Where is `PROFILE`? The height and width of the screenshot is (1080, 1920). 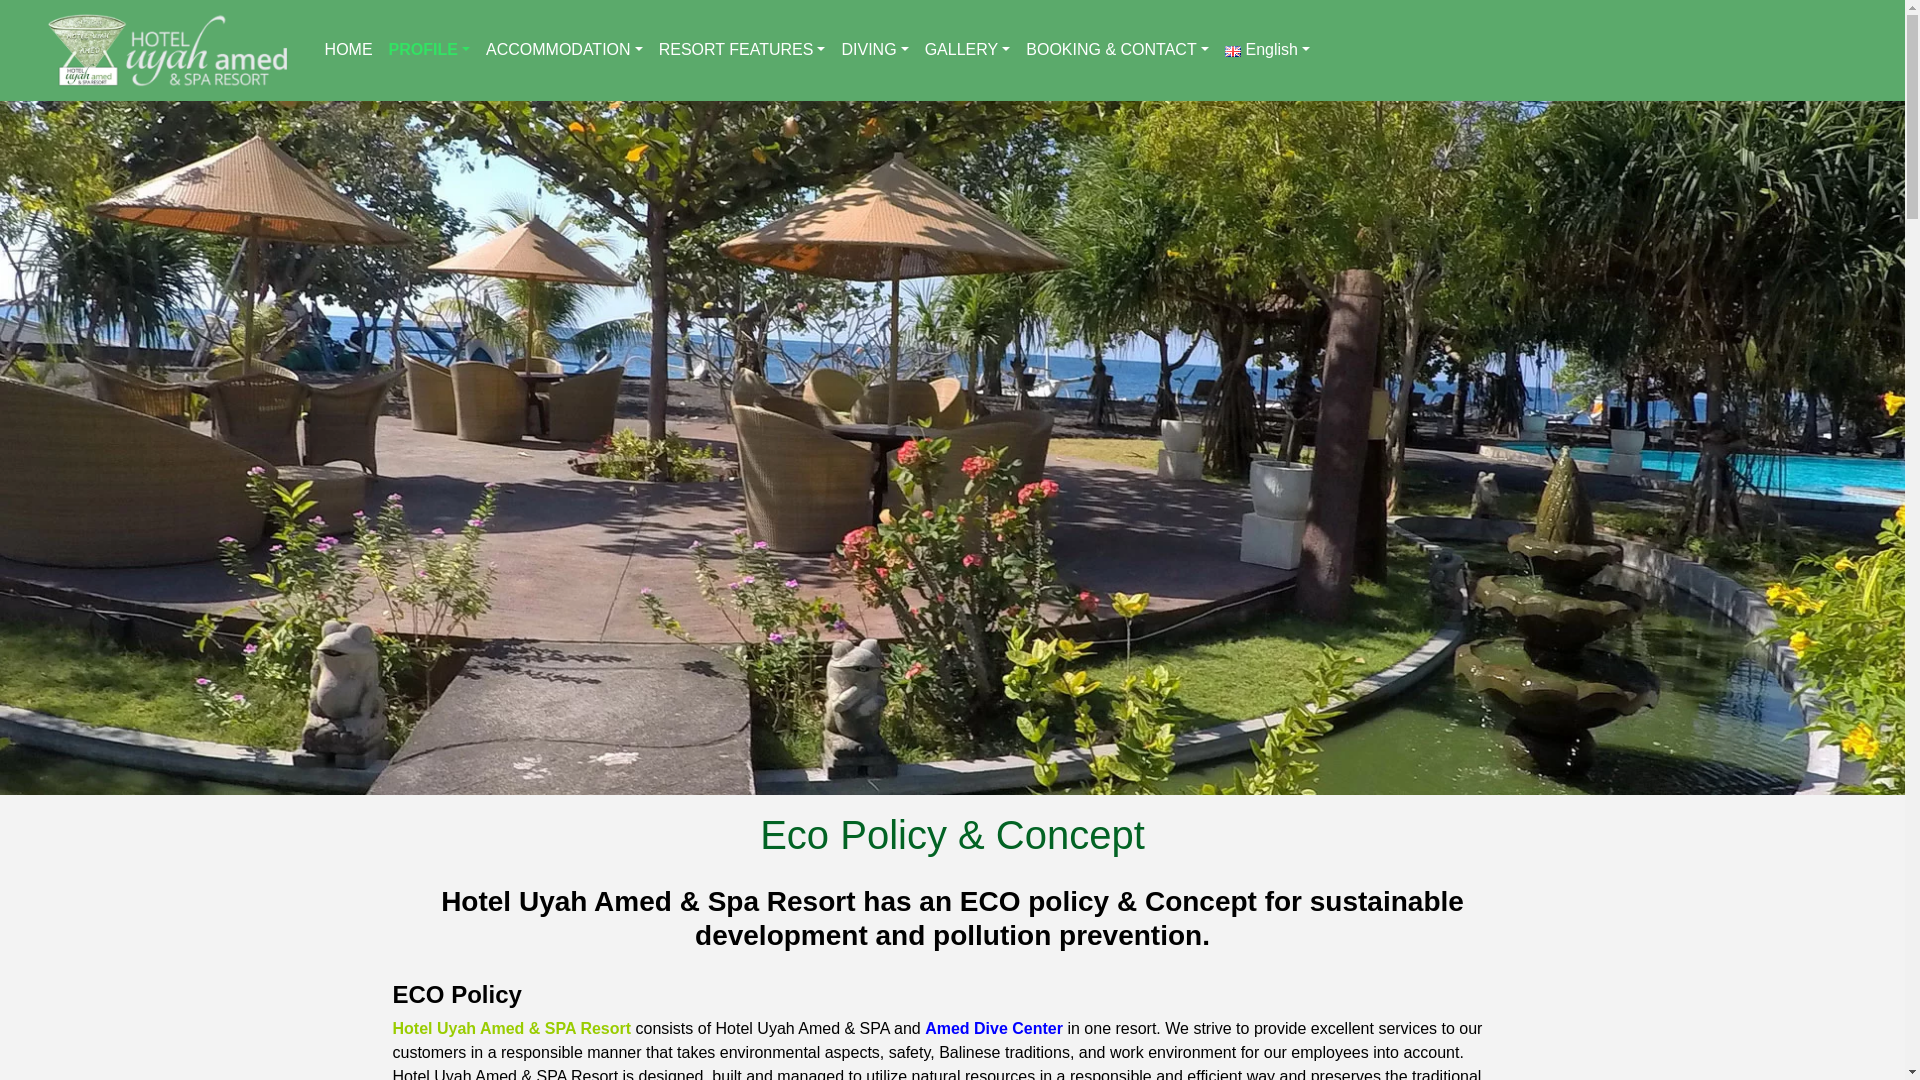 PROFILE is located at coordinates (429, 49).